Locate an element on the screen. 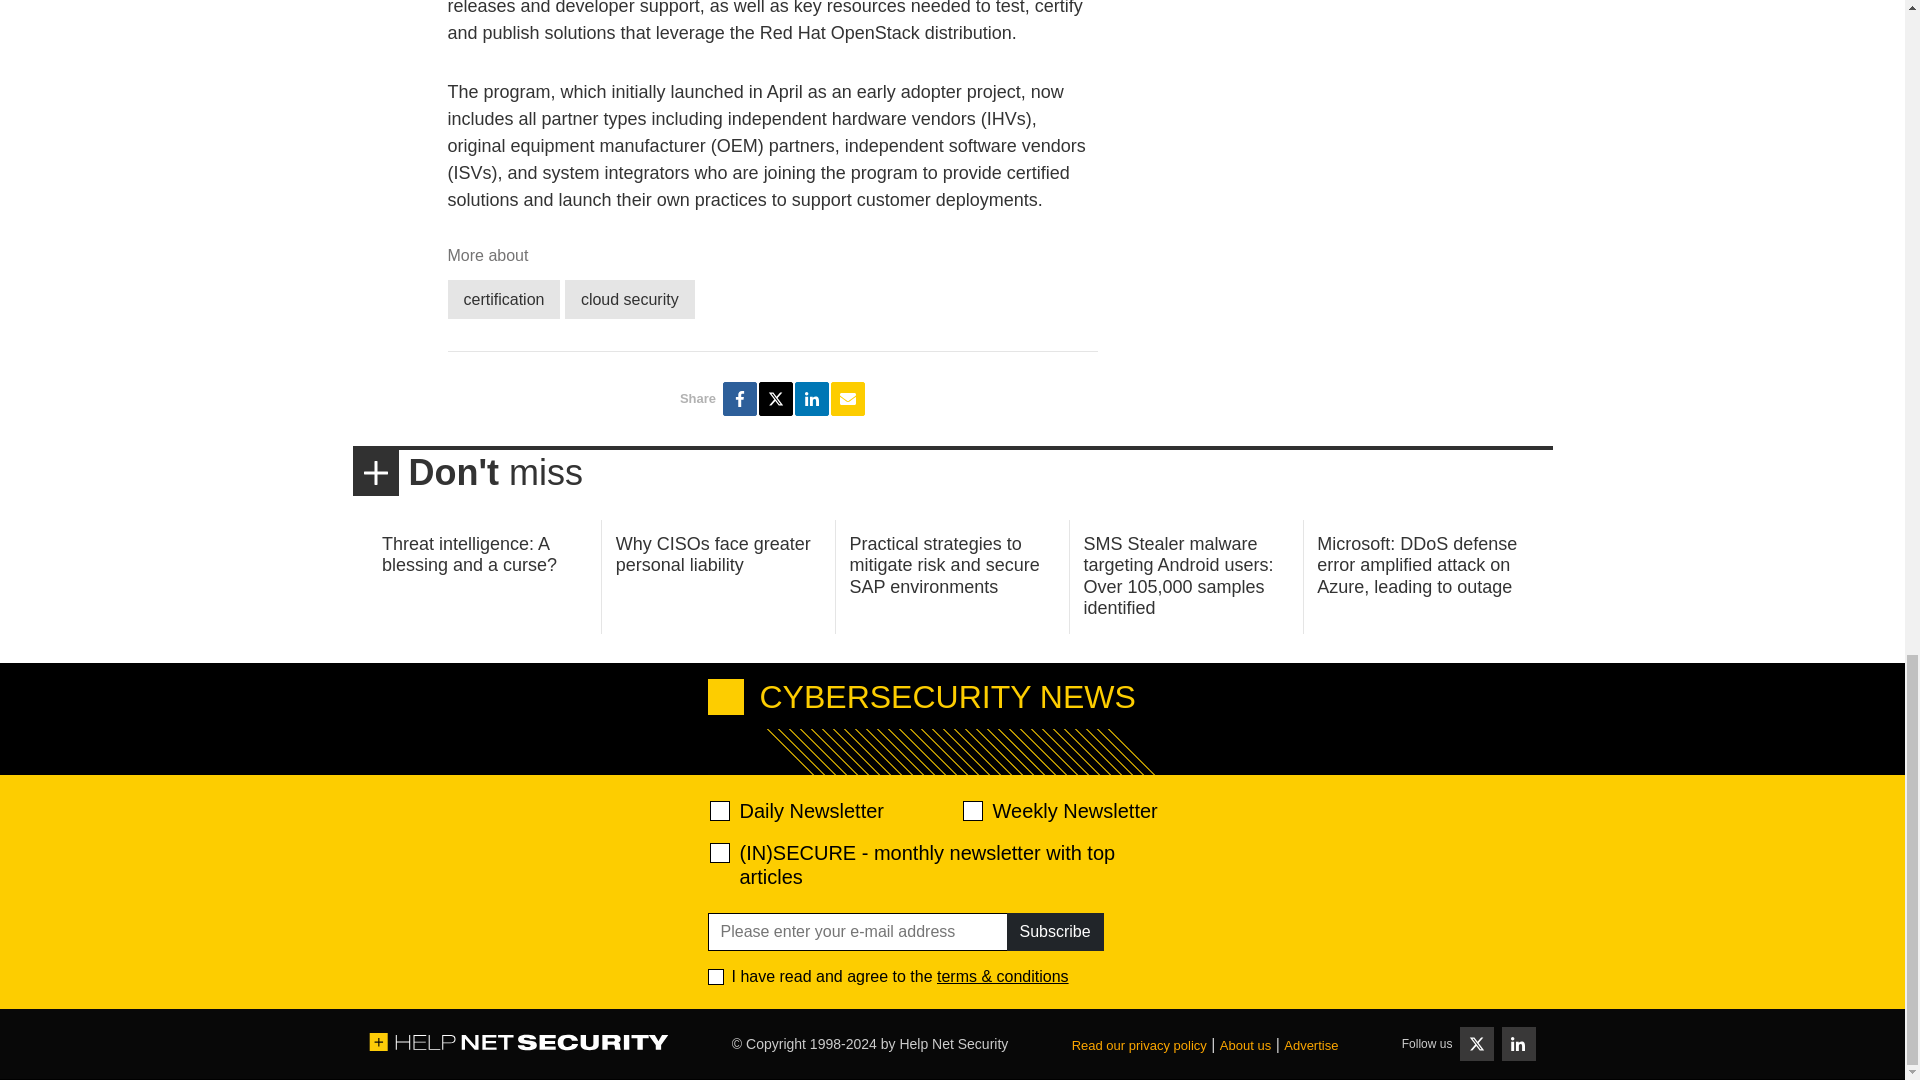  28abe5d9ef is located at coordinates (720, 852).